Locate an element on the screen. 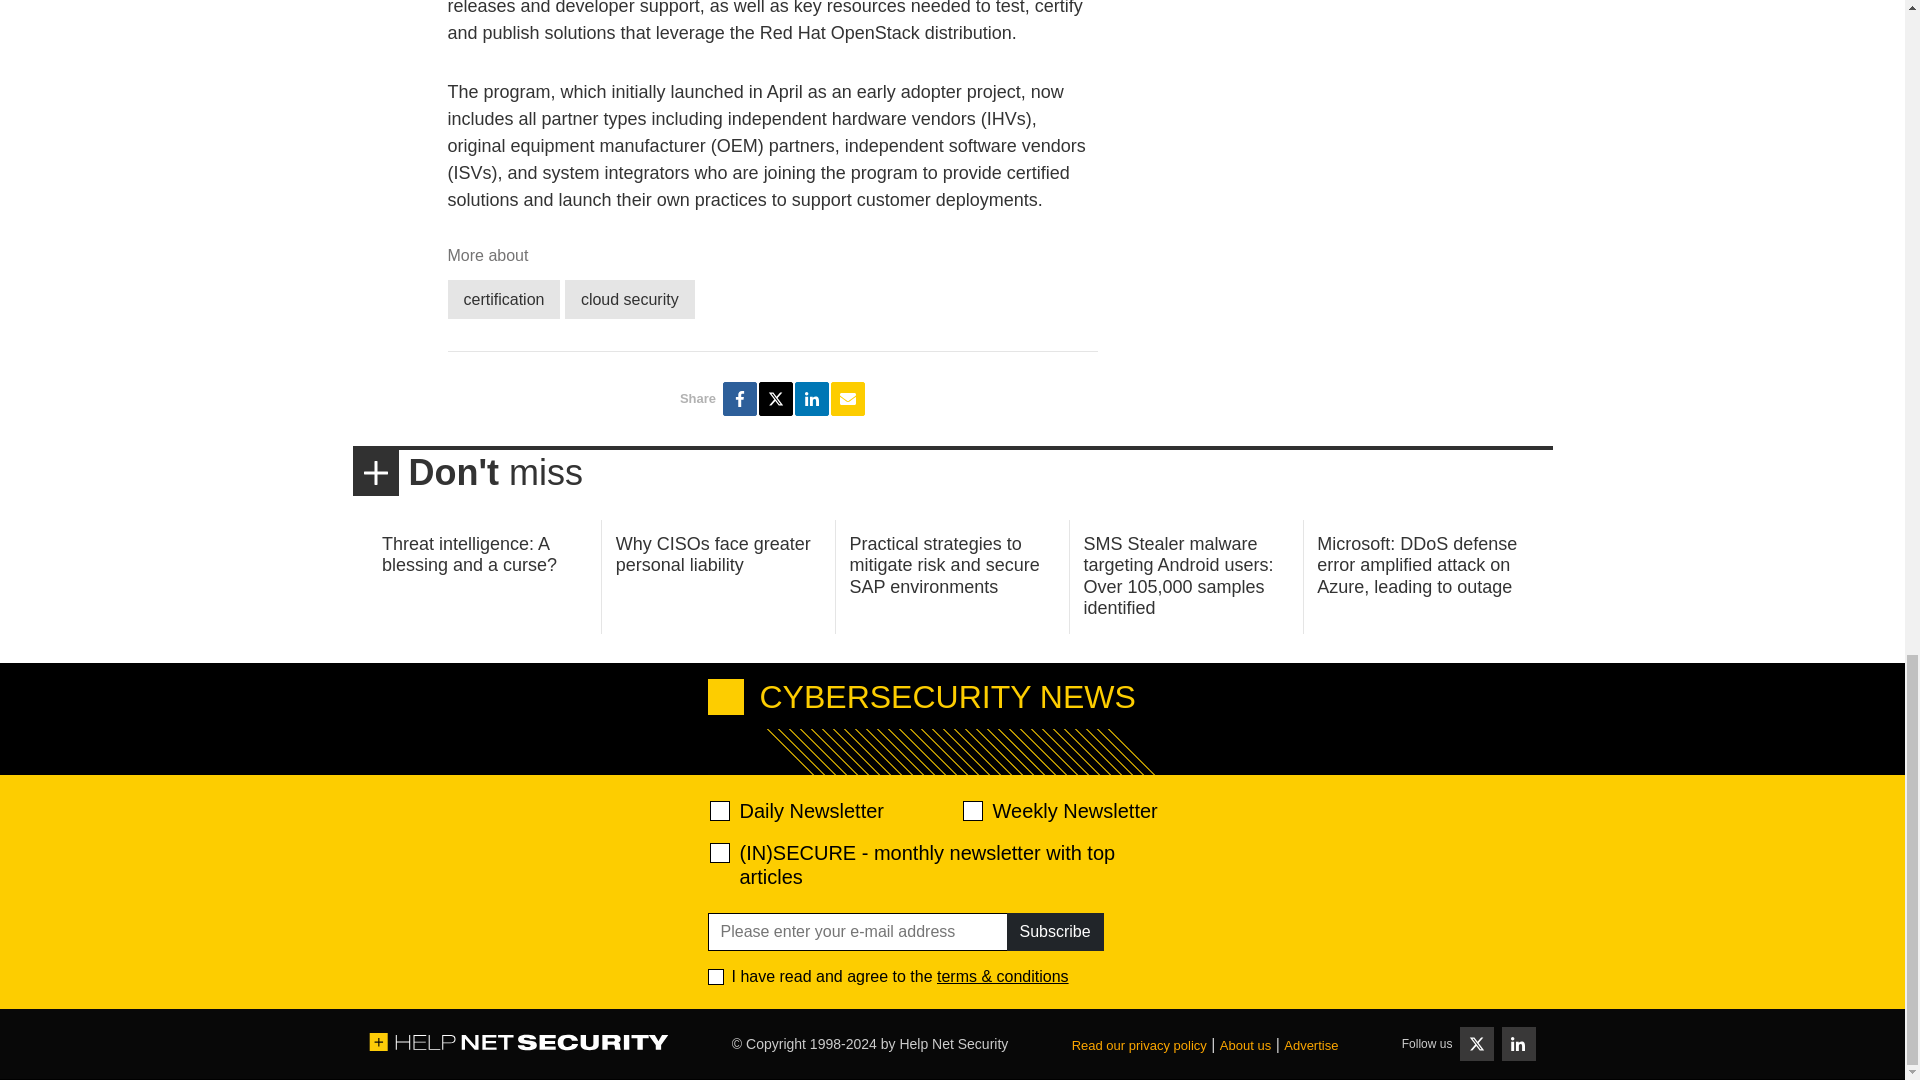  28abe5d9ef is located at coordinates (720, 852).